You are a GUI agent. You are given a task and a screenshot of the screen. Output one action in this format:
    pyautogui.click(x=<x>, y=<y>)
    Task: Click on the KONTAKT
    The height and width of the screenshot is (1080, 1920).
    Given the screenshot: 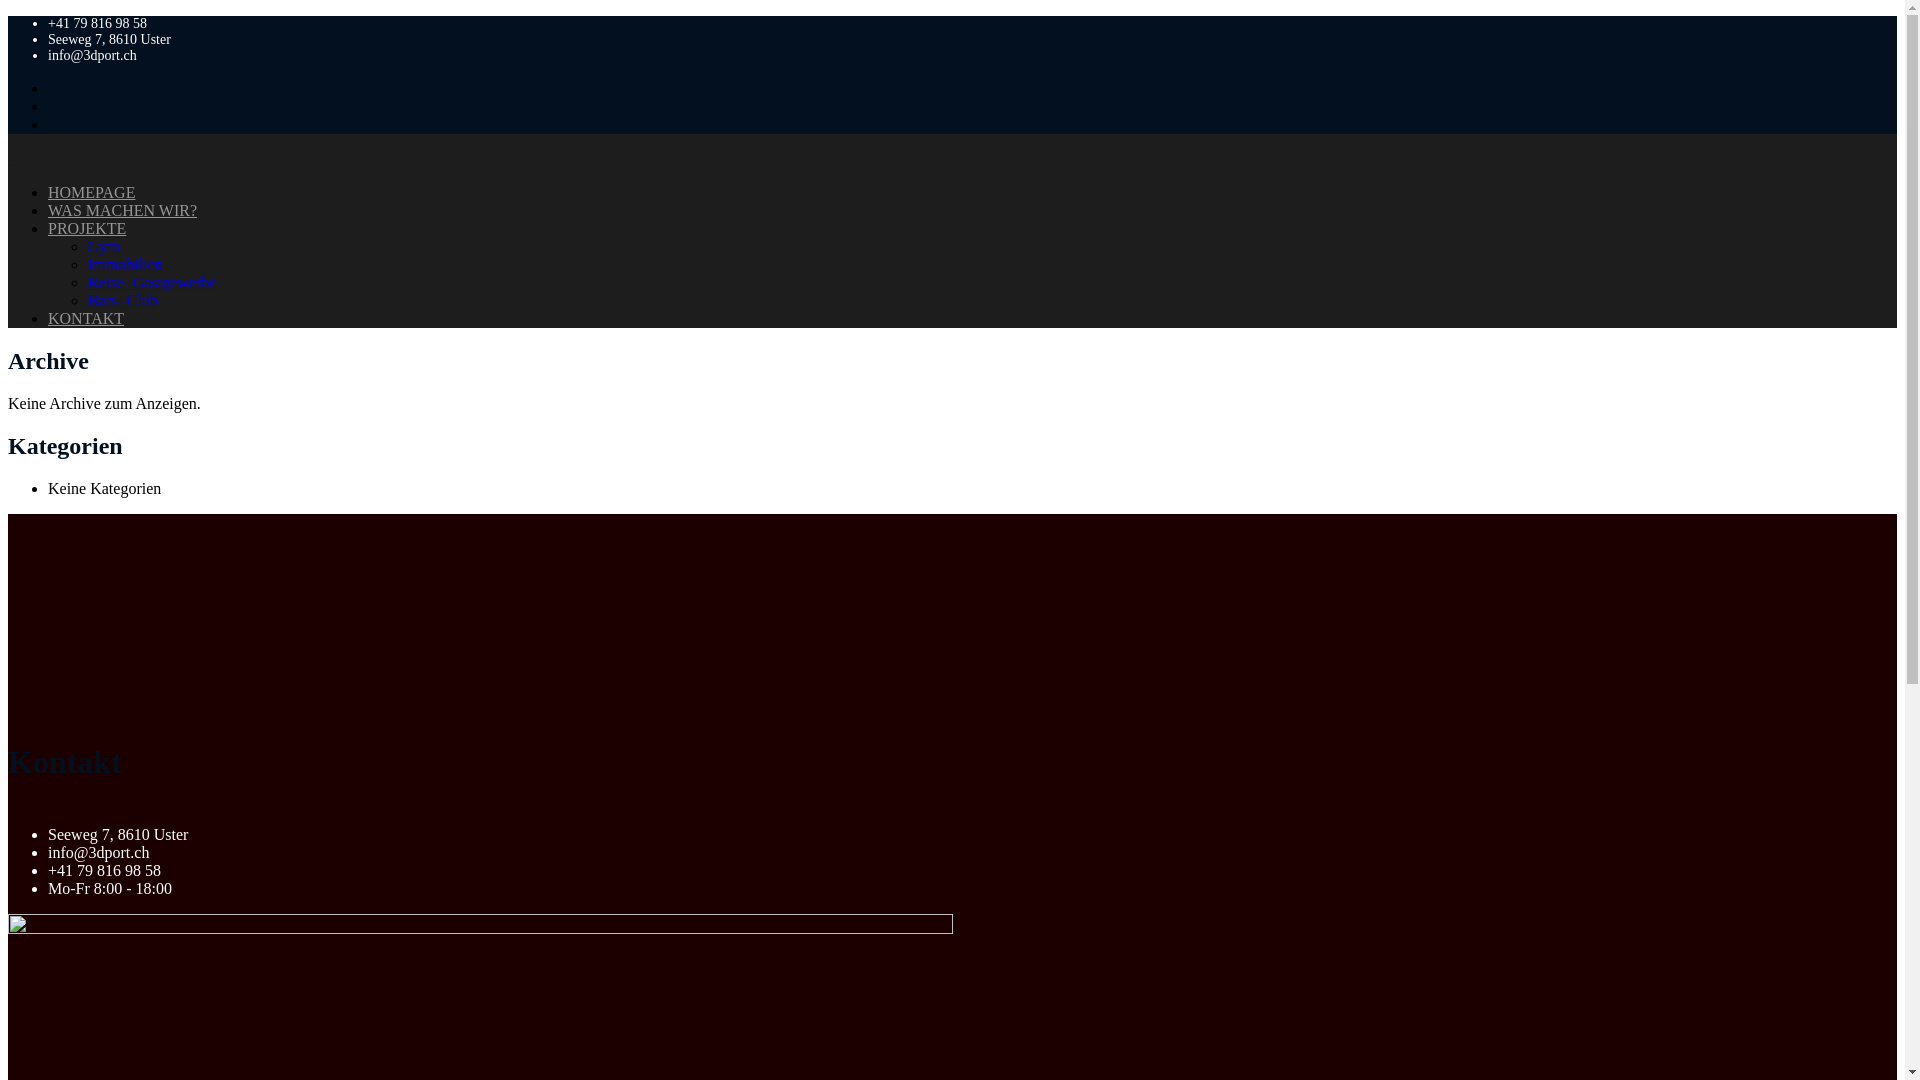 What is the action you would take?
    pyautogui.click(x=86, y=318)
    